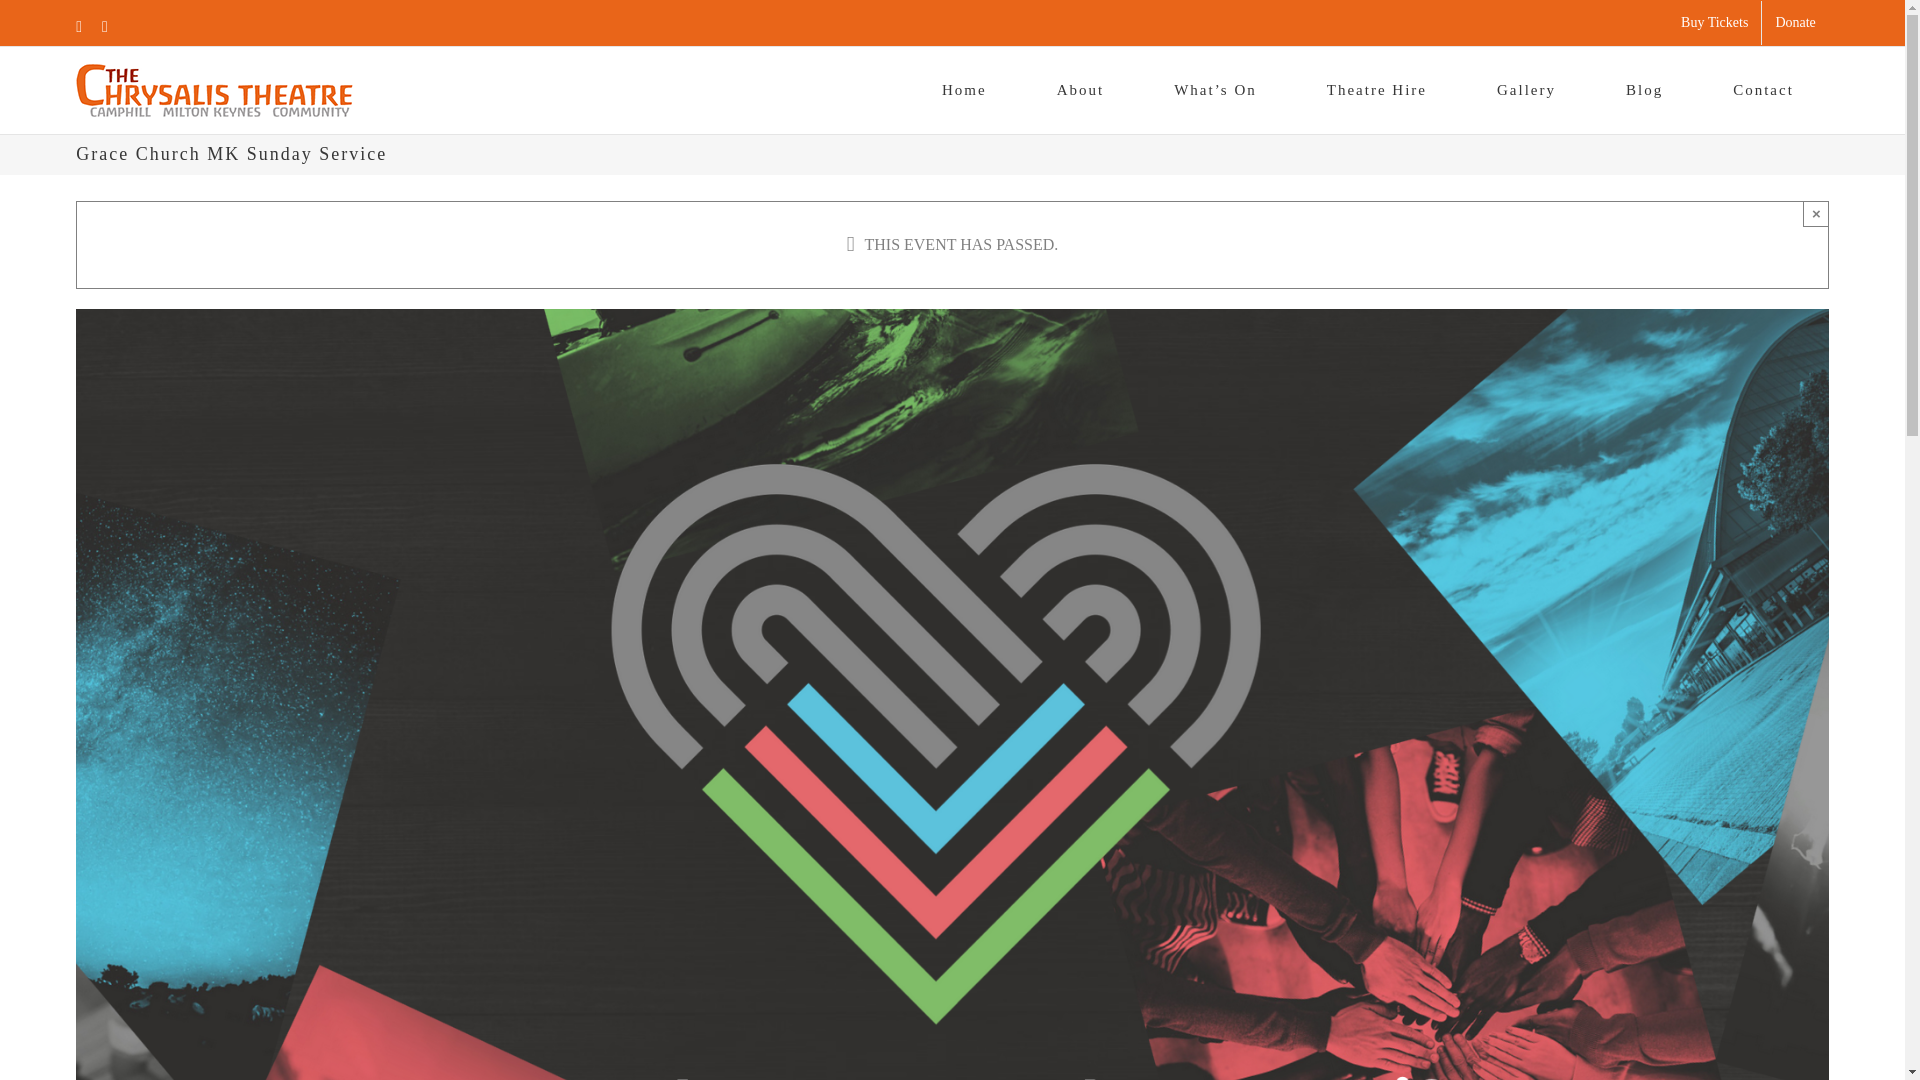 The width and height of the screenshot is (1920, 1080). What do you see at coordinates (1526, 90) in the screenshot?
I see `Gallery` at bounding box center [1526, 90].